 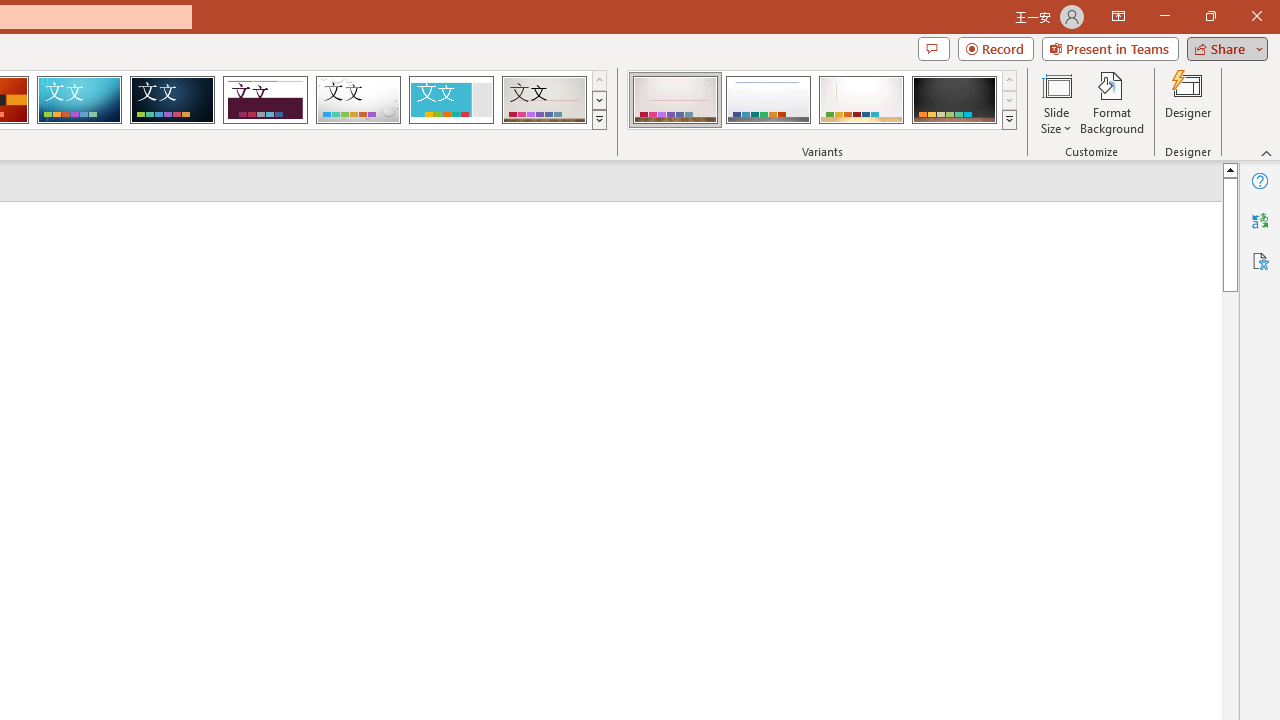 I want to click on Droplet, so click(x=358, y=100).